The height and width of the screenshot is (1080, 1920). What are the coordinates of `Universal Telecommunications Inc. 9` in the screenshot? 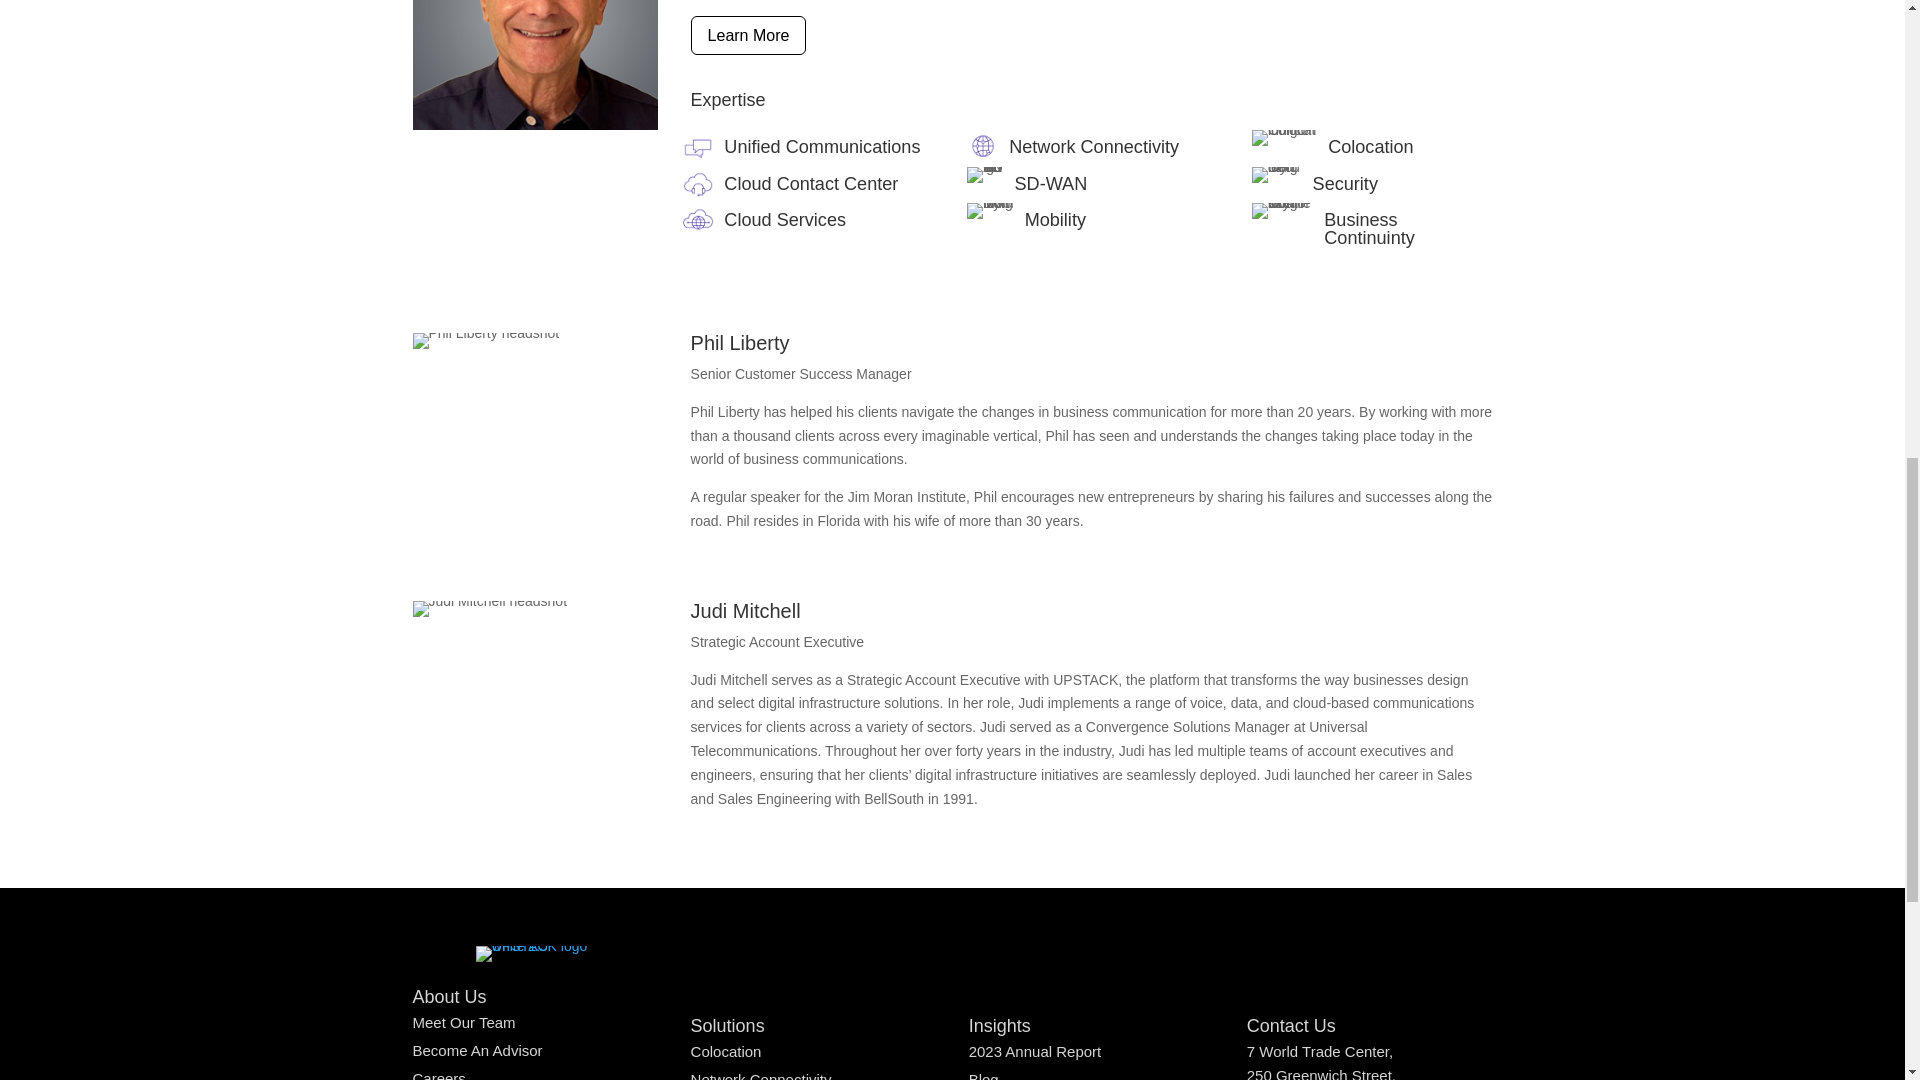 It's located at (1282, 211).